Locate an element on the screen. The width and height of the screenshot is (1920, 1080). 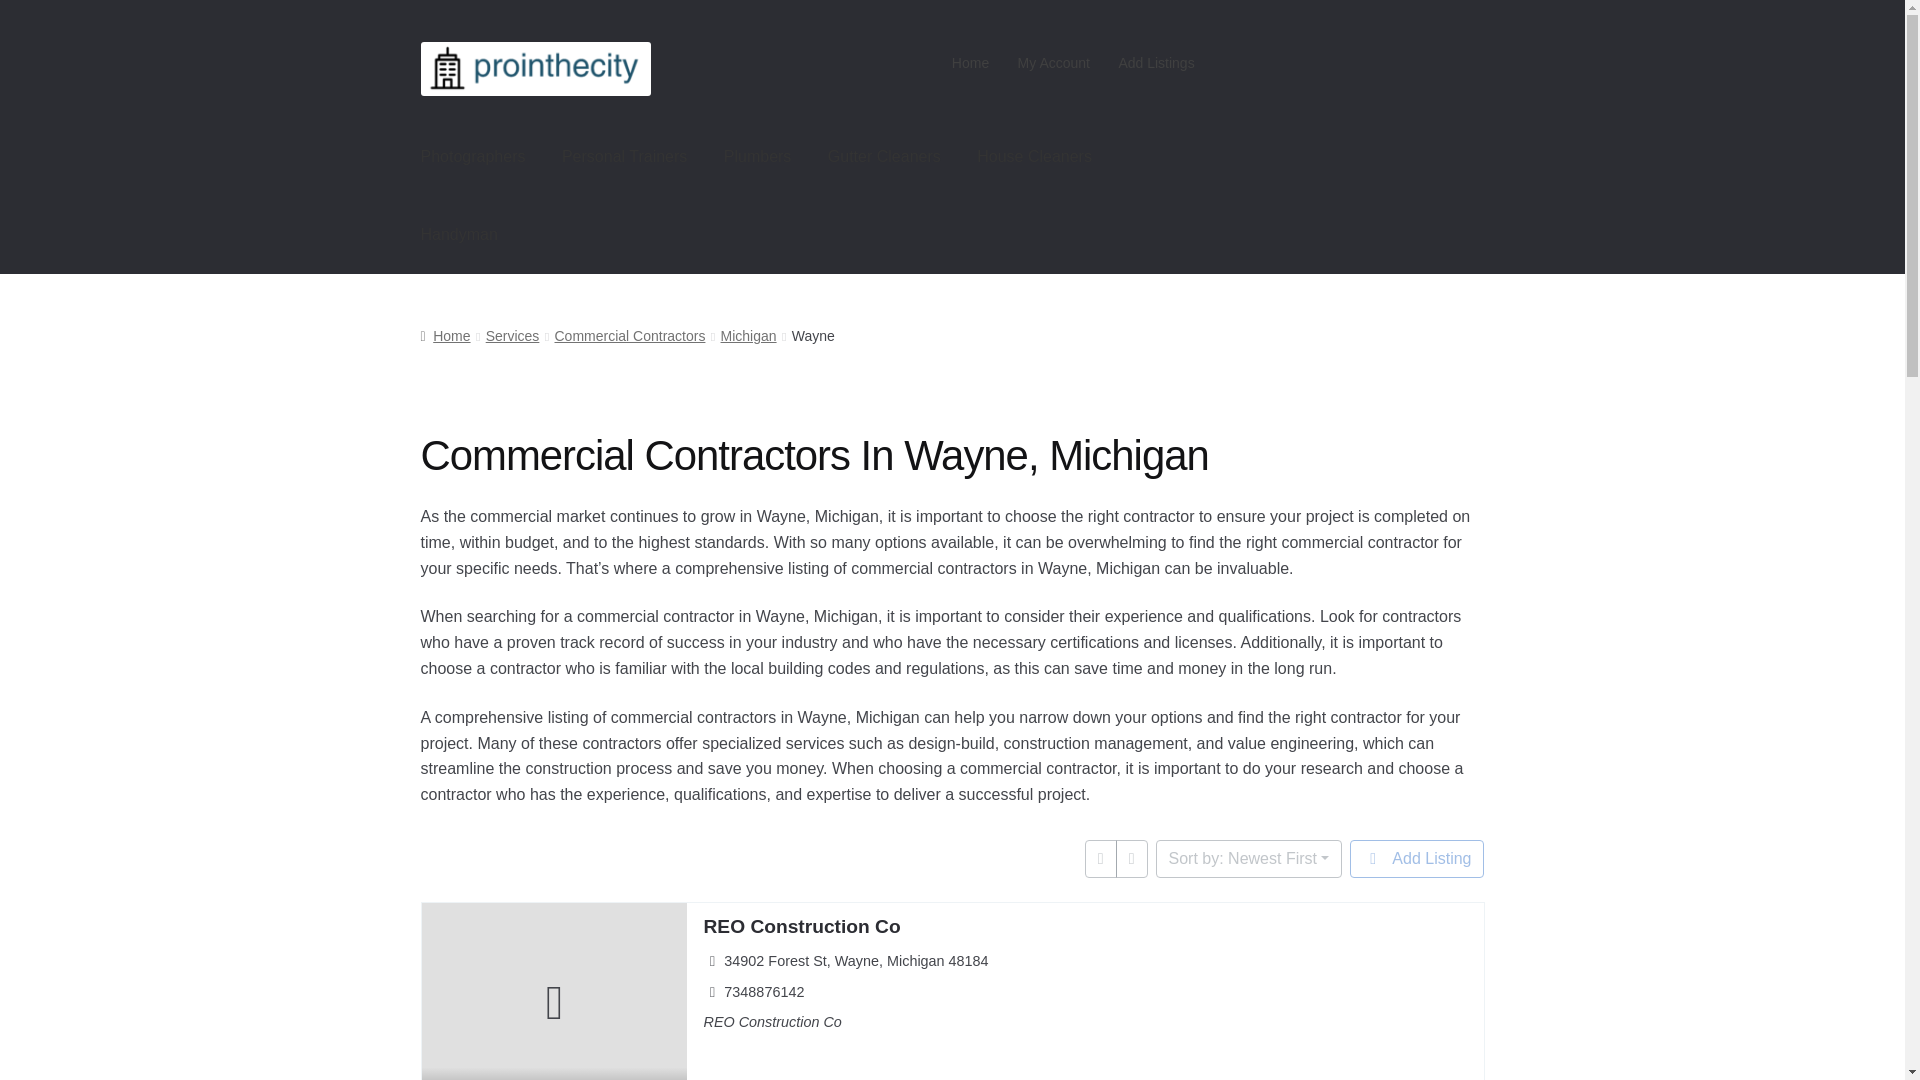
Handyman is located at coordinates (460, 234).